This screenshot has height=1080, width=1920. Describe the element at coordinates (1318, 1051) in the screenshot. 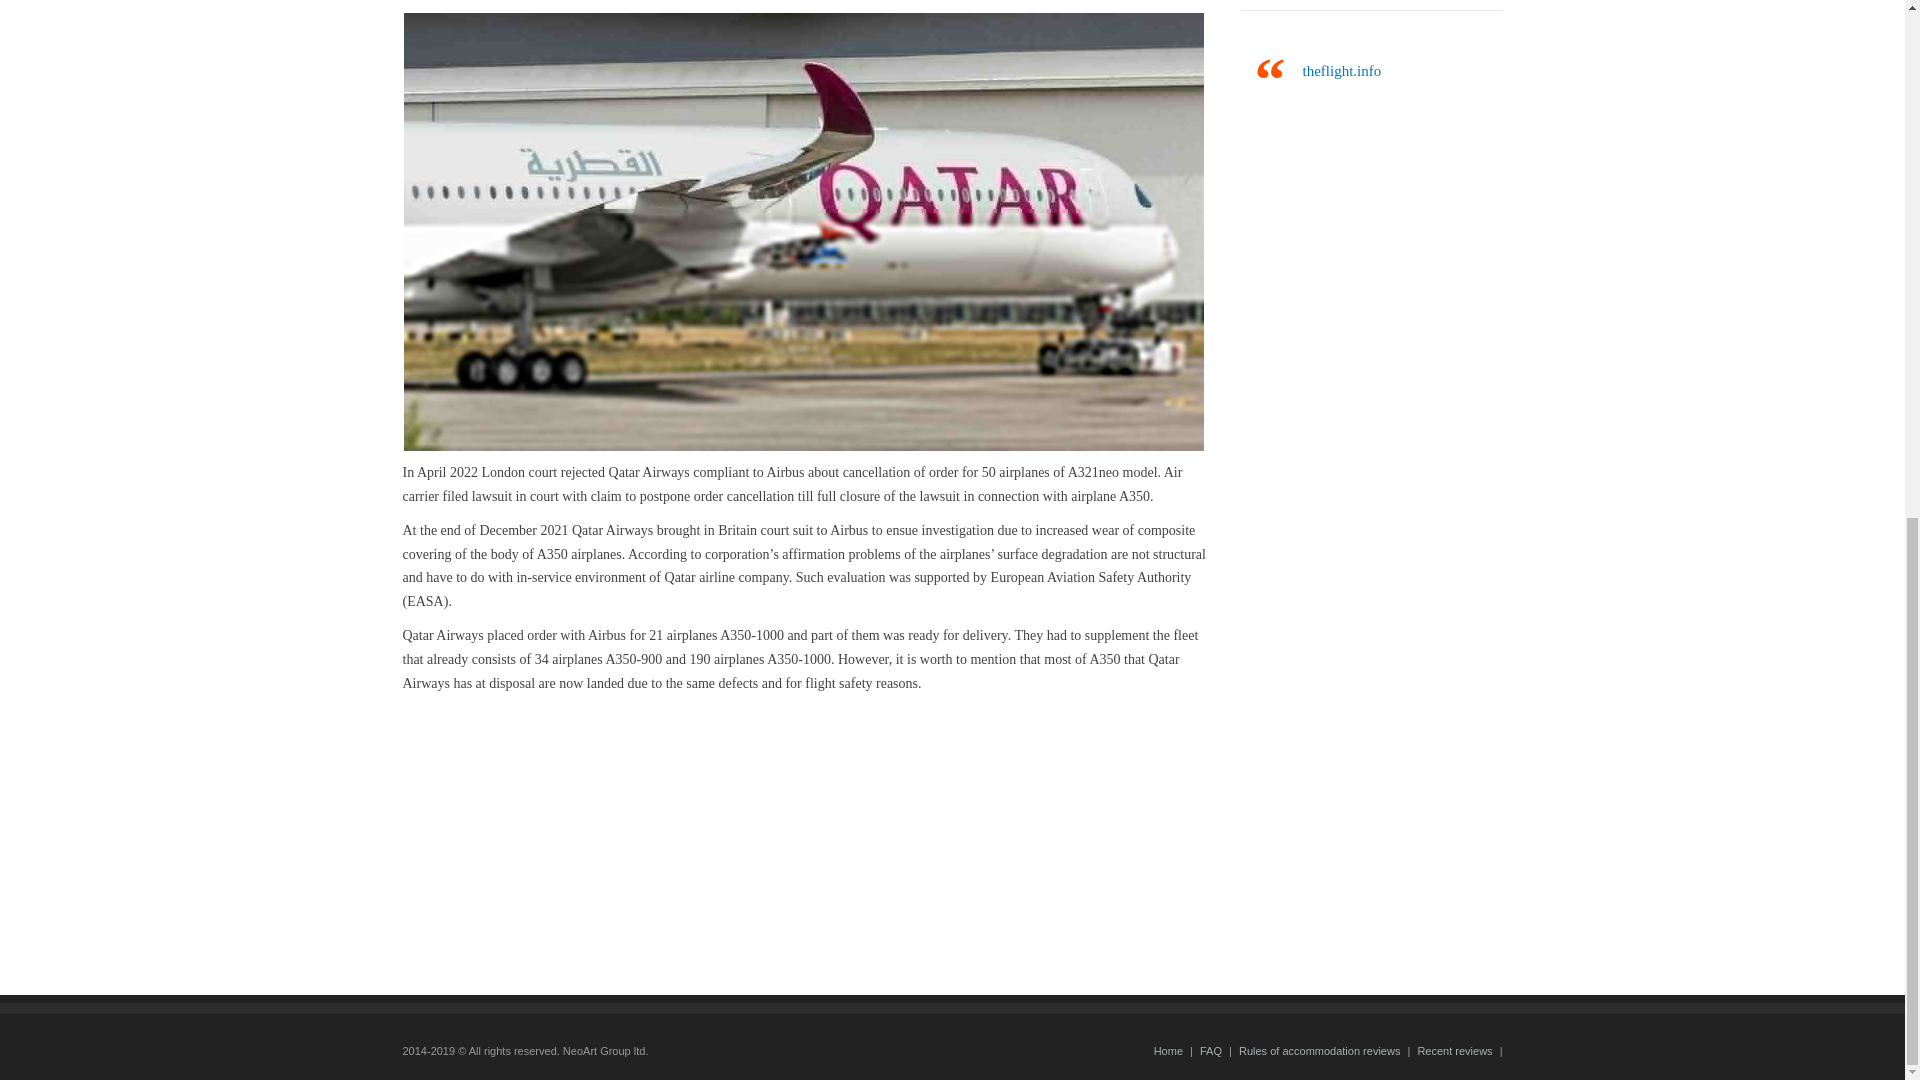

I see `Rules of accommodation reviews` at that location.